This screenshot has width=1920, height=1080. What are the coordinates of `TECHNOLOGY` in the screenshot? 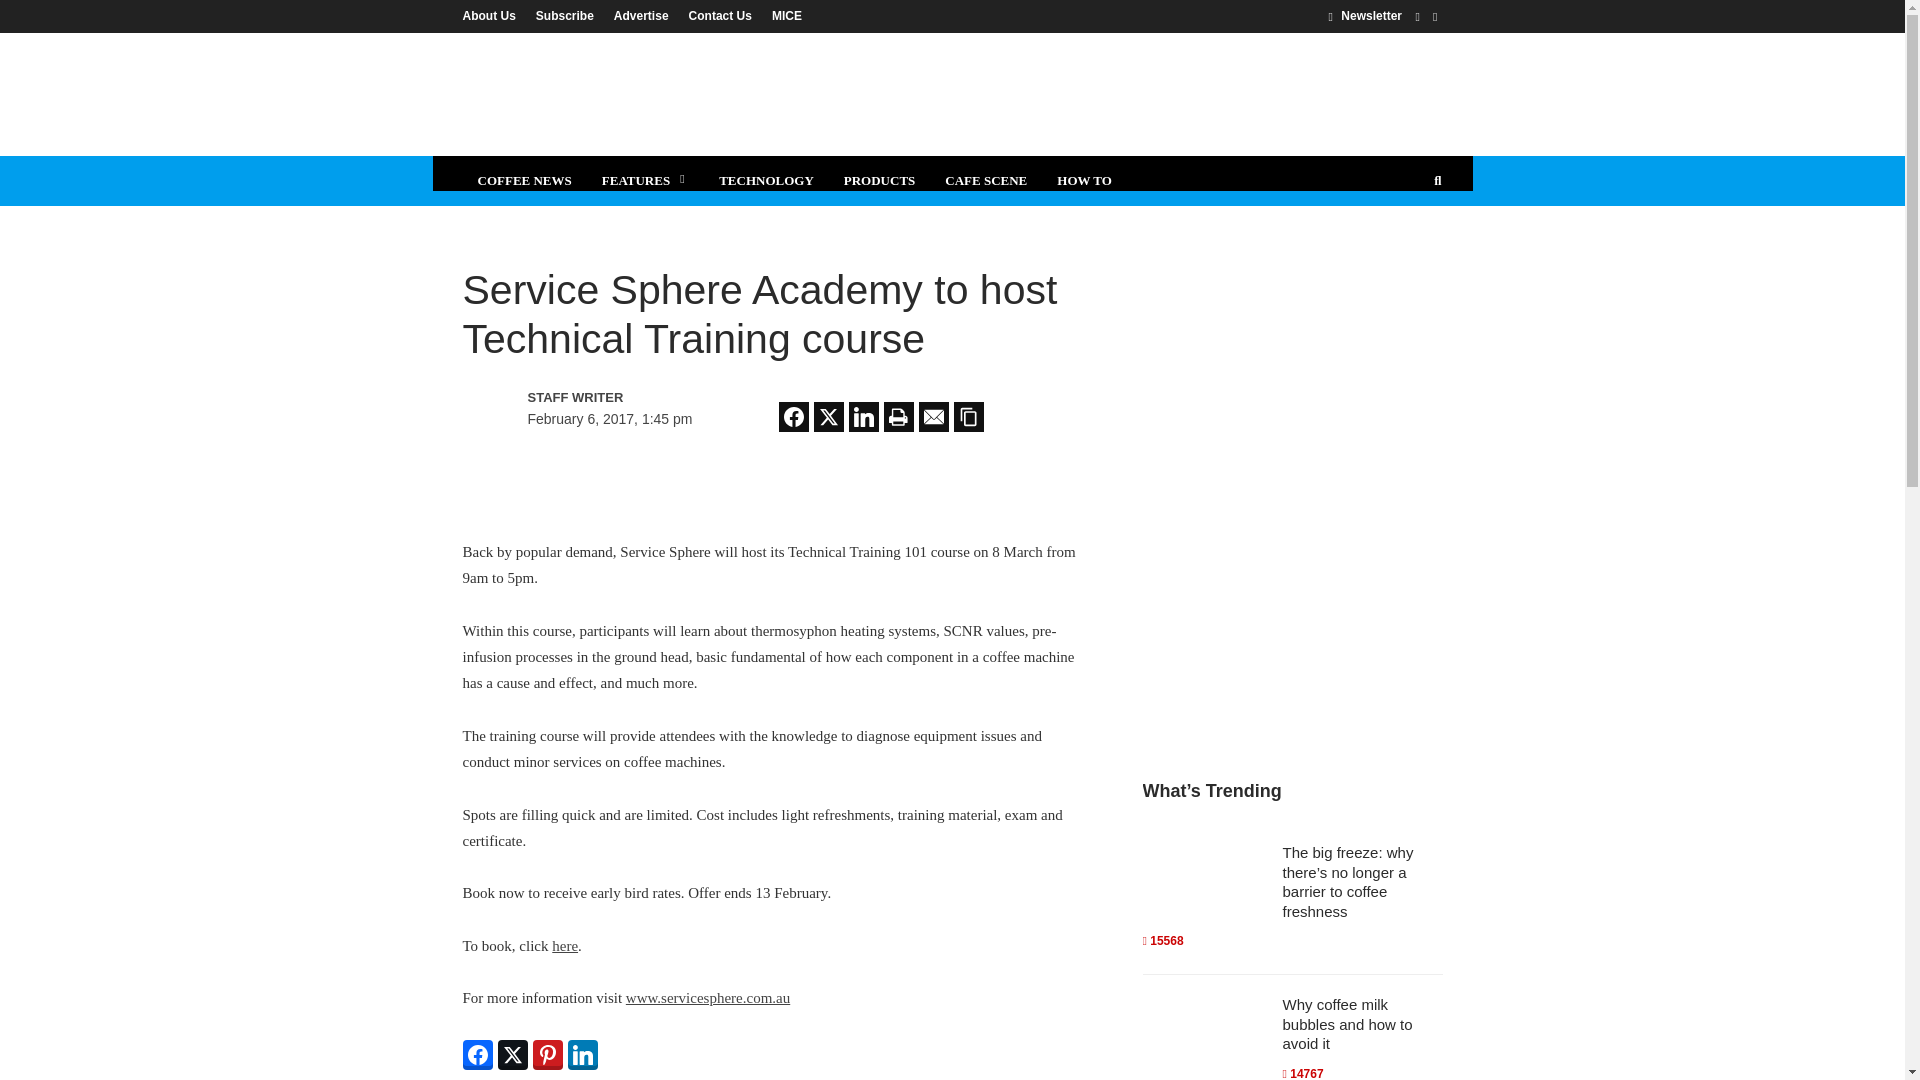 It's located at (766, 180).